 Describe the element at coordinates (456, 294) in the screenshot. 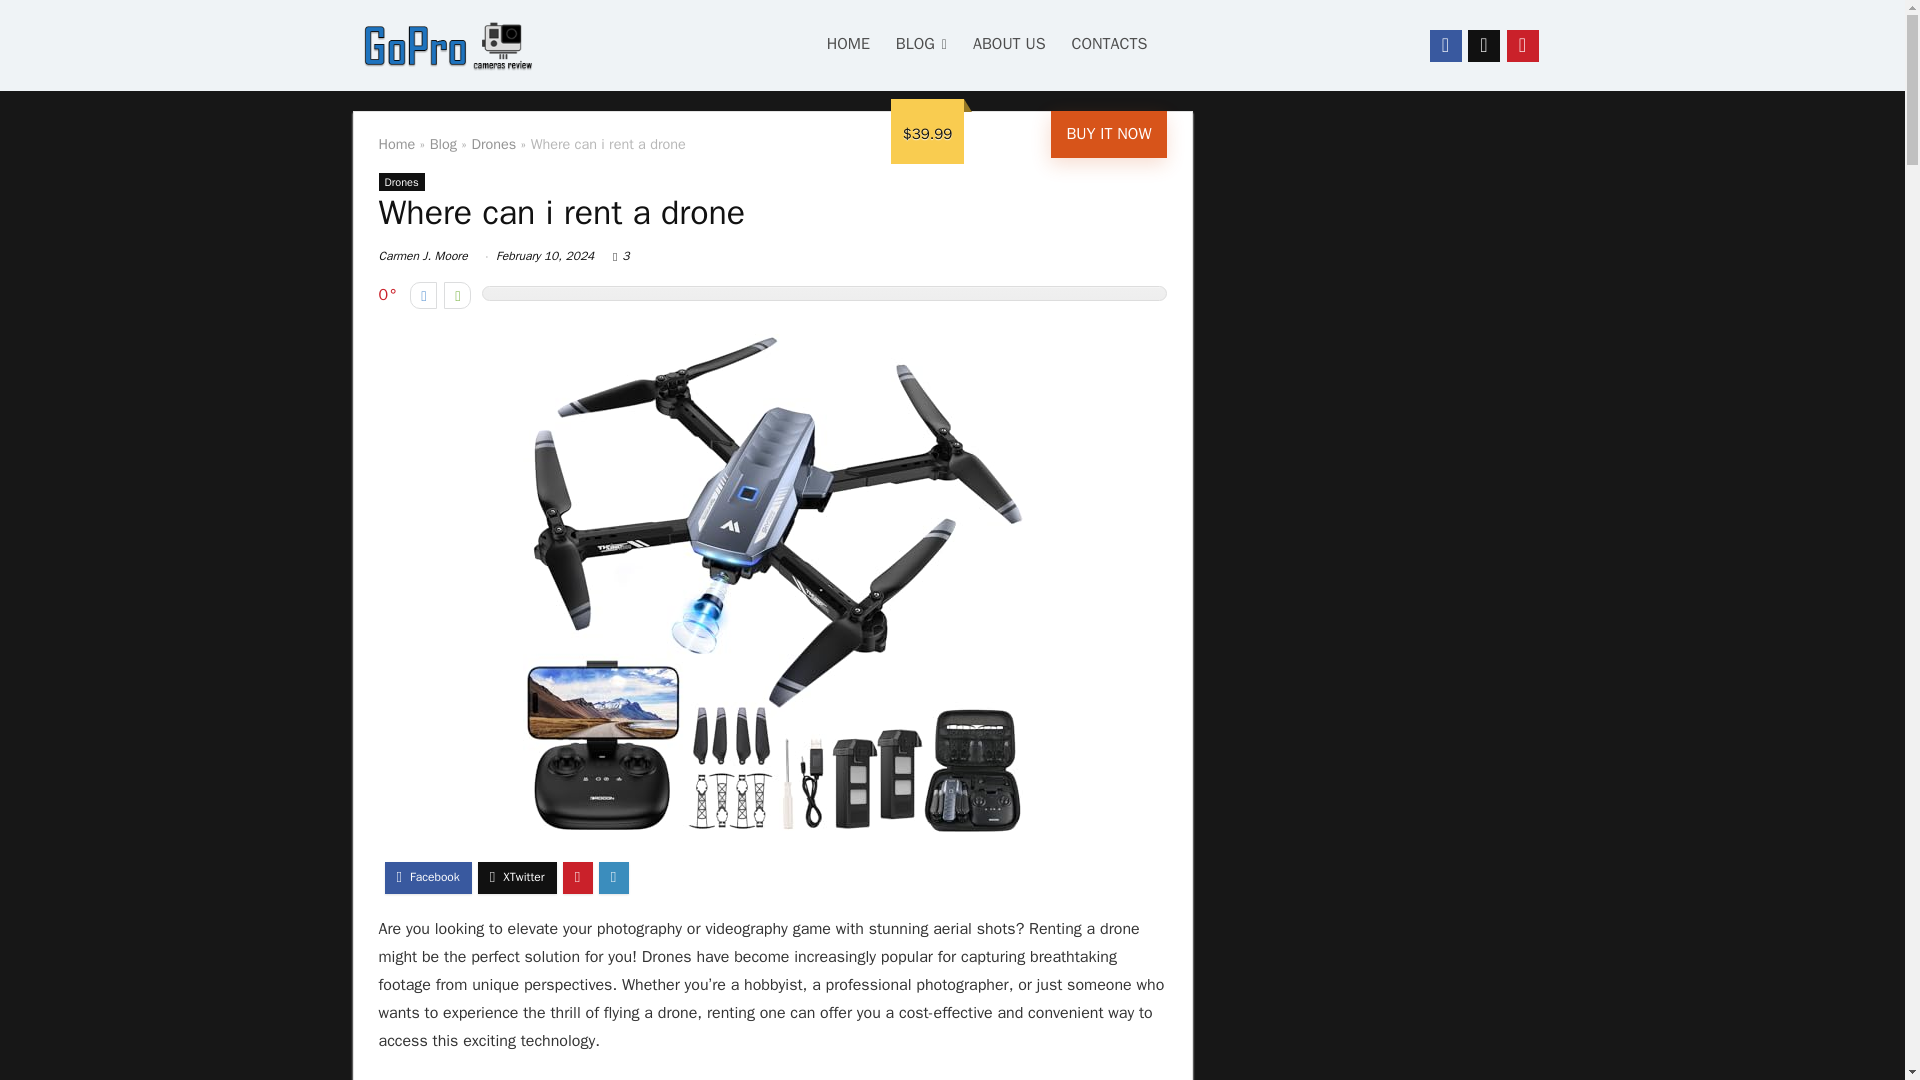

I see `Vote up` at that location.